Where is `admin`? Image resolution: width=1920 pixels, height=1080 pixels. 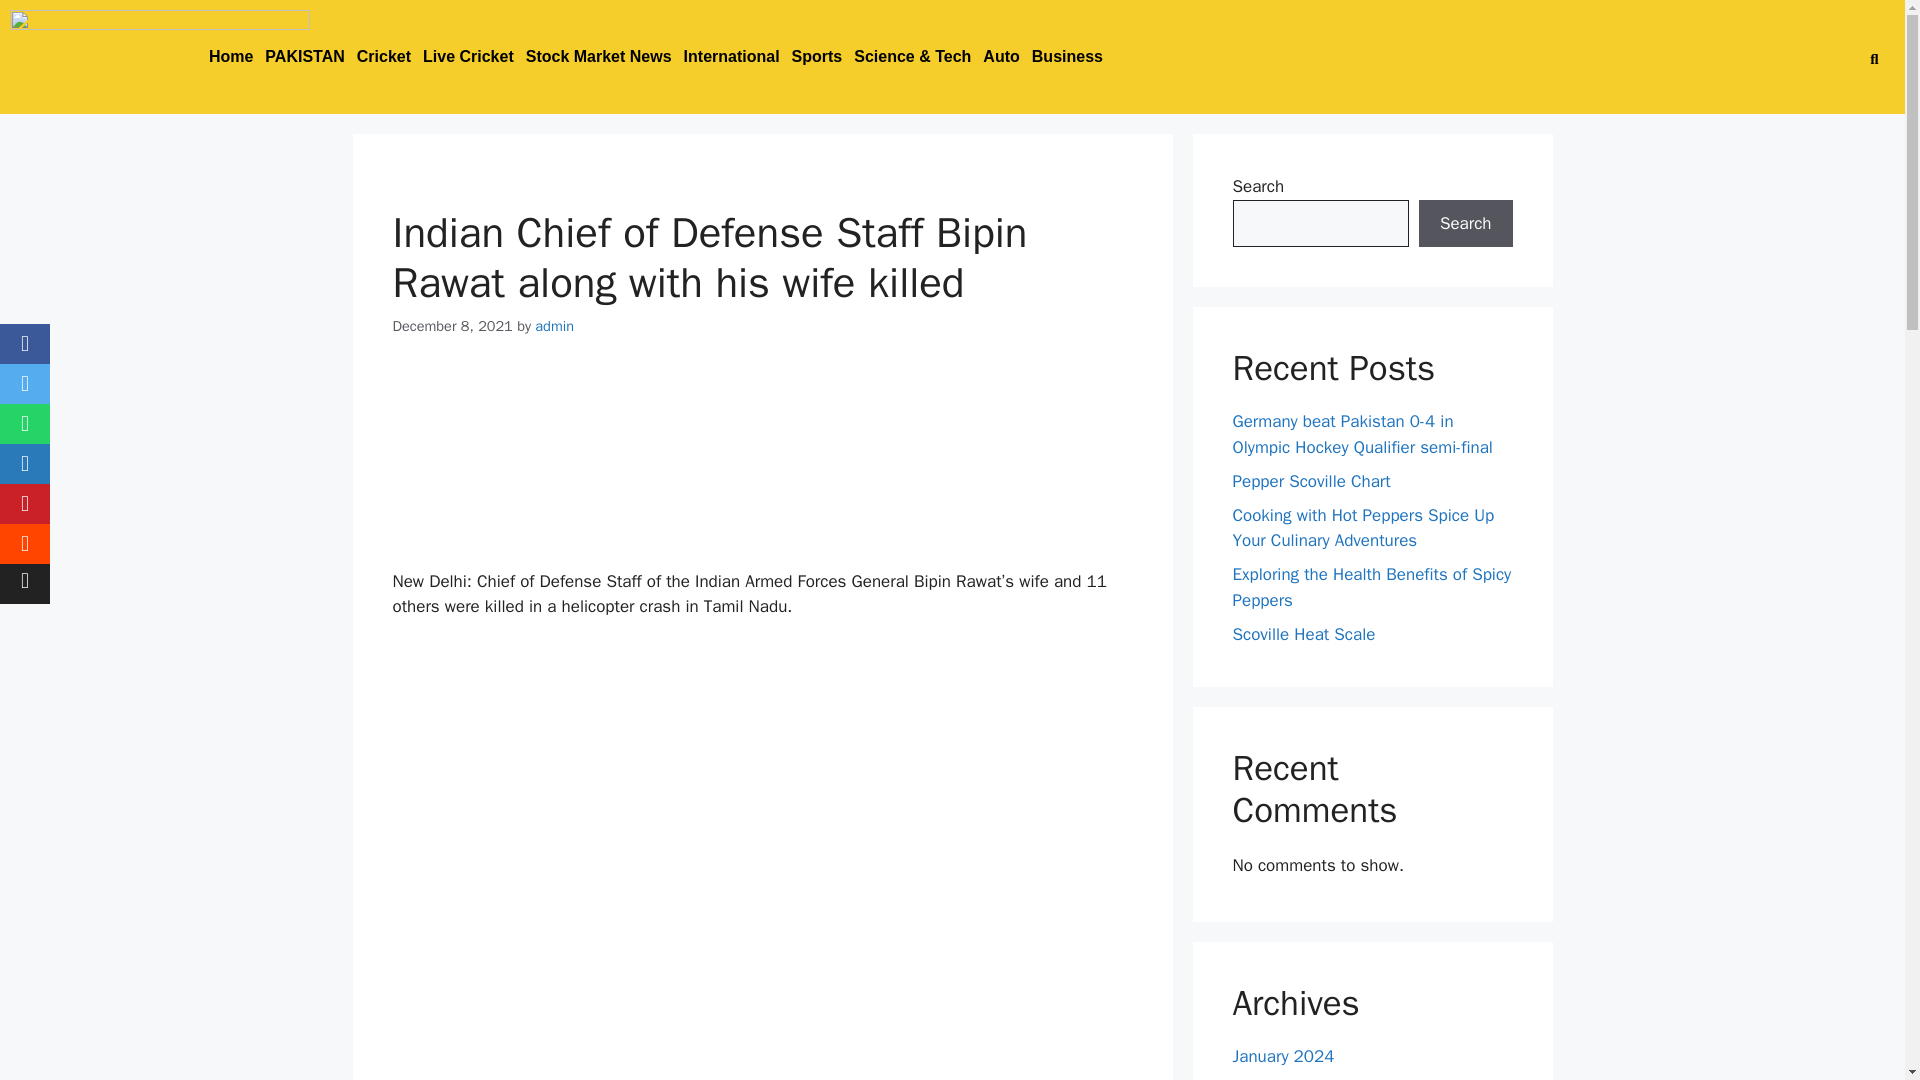 admin is located at coordinates (554, 326).